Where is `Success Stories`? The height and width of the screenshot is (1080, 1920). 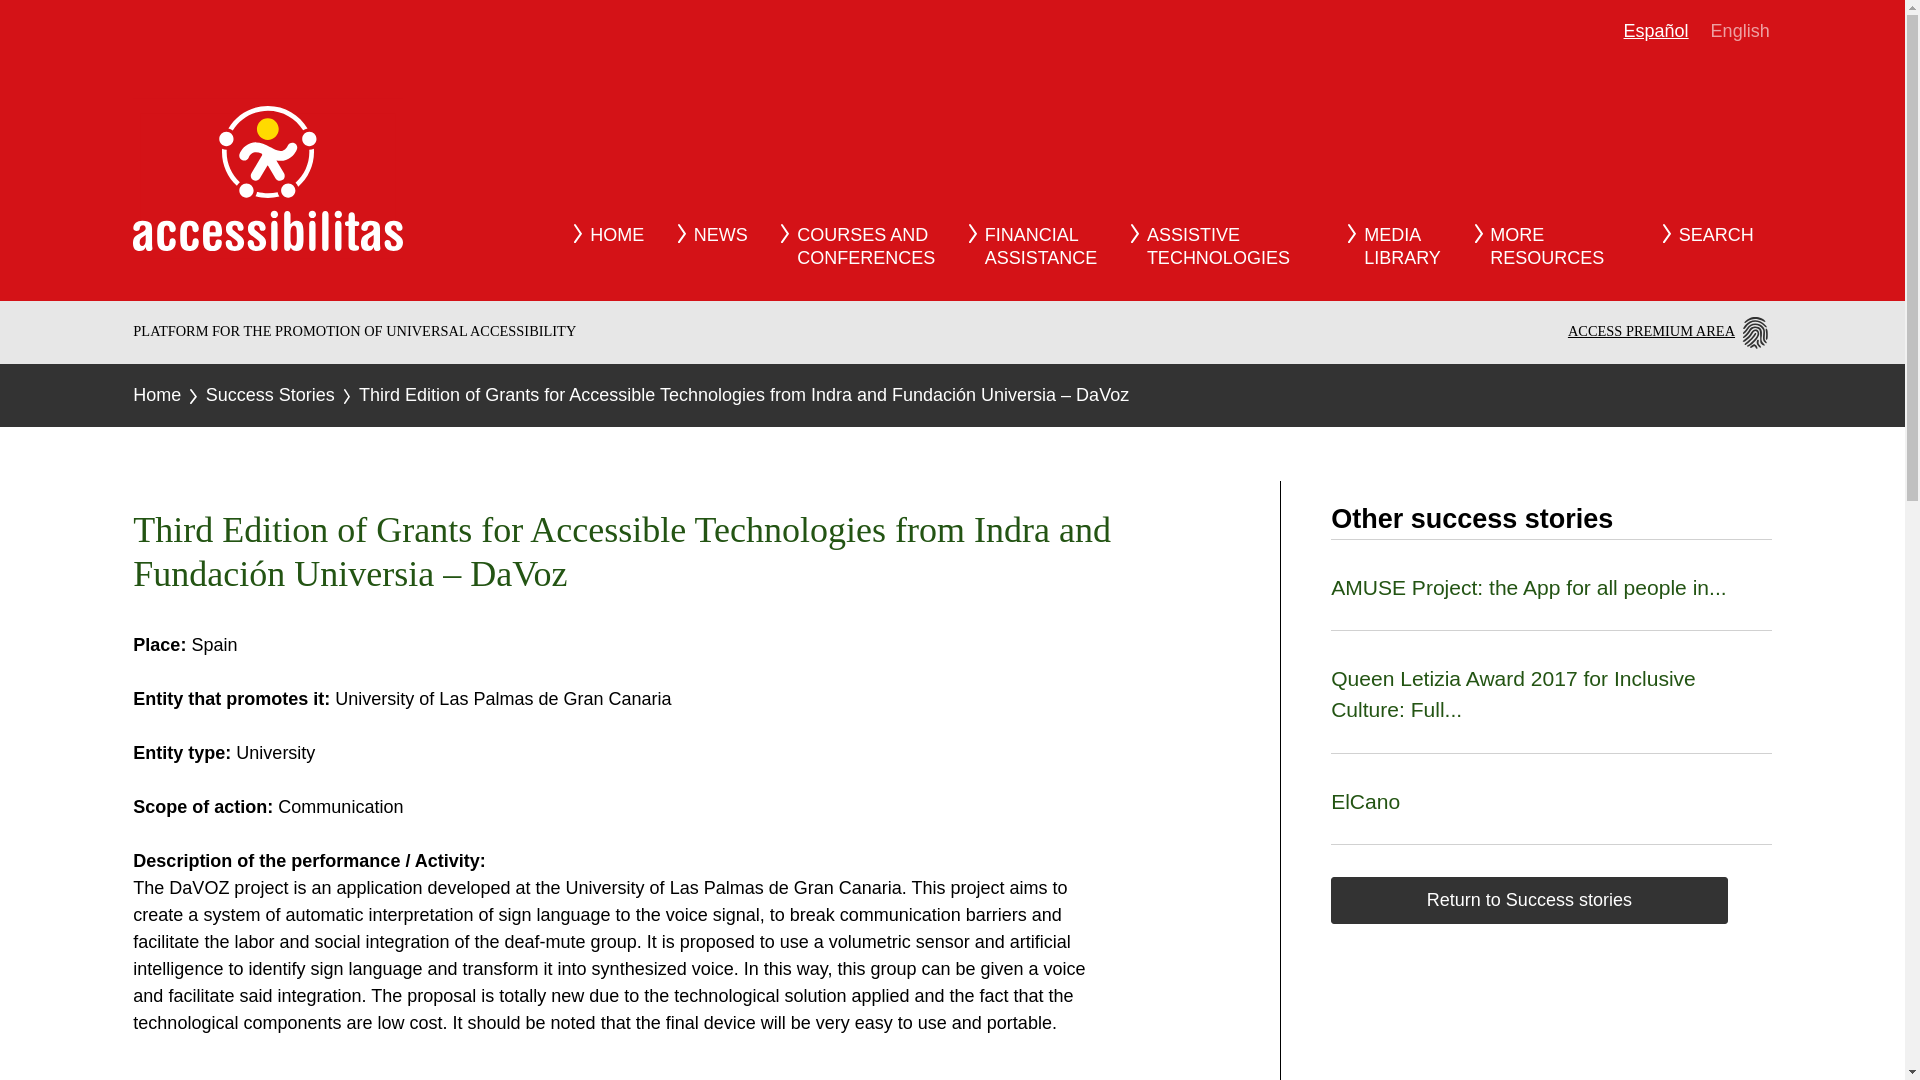 Success Stories is located at coordinates (1560, 246).